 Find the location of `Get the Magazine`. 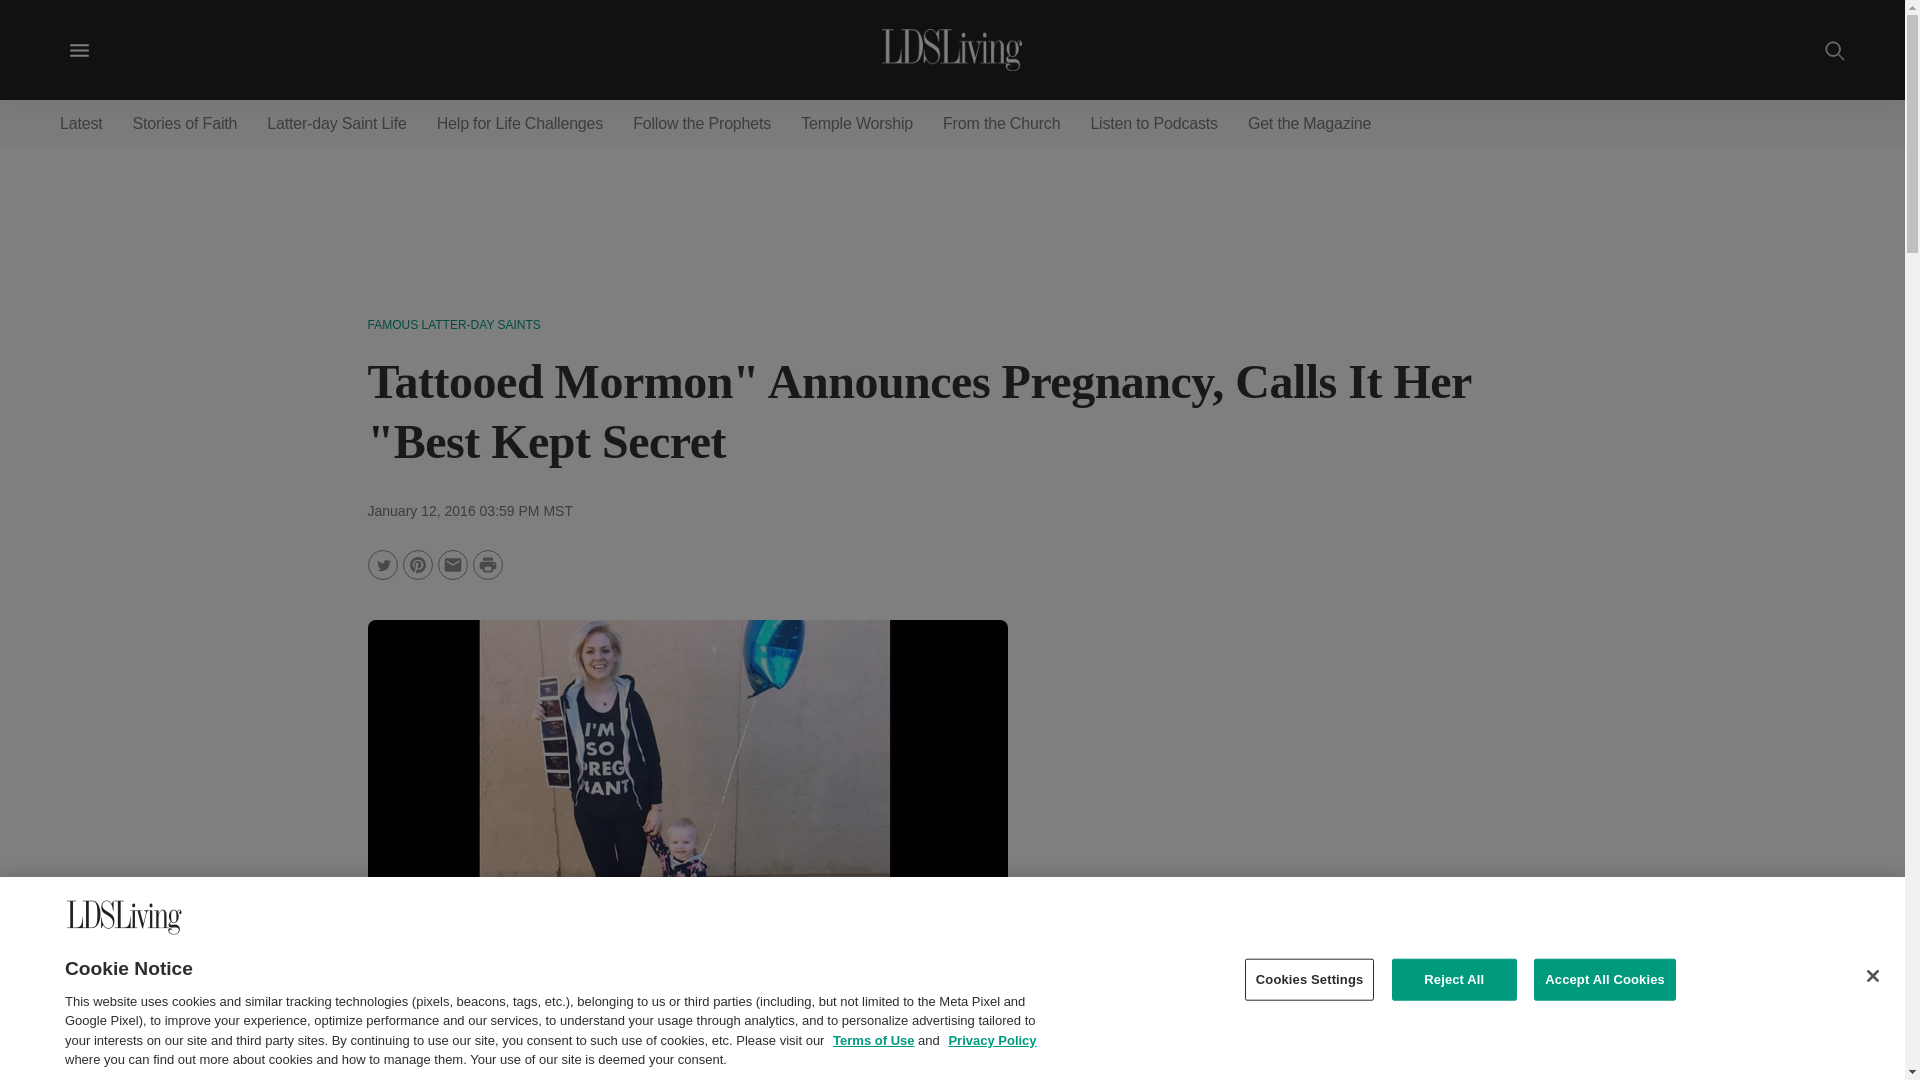

Get the Magazine is located at coordinates (1309, 124).